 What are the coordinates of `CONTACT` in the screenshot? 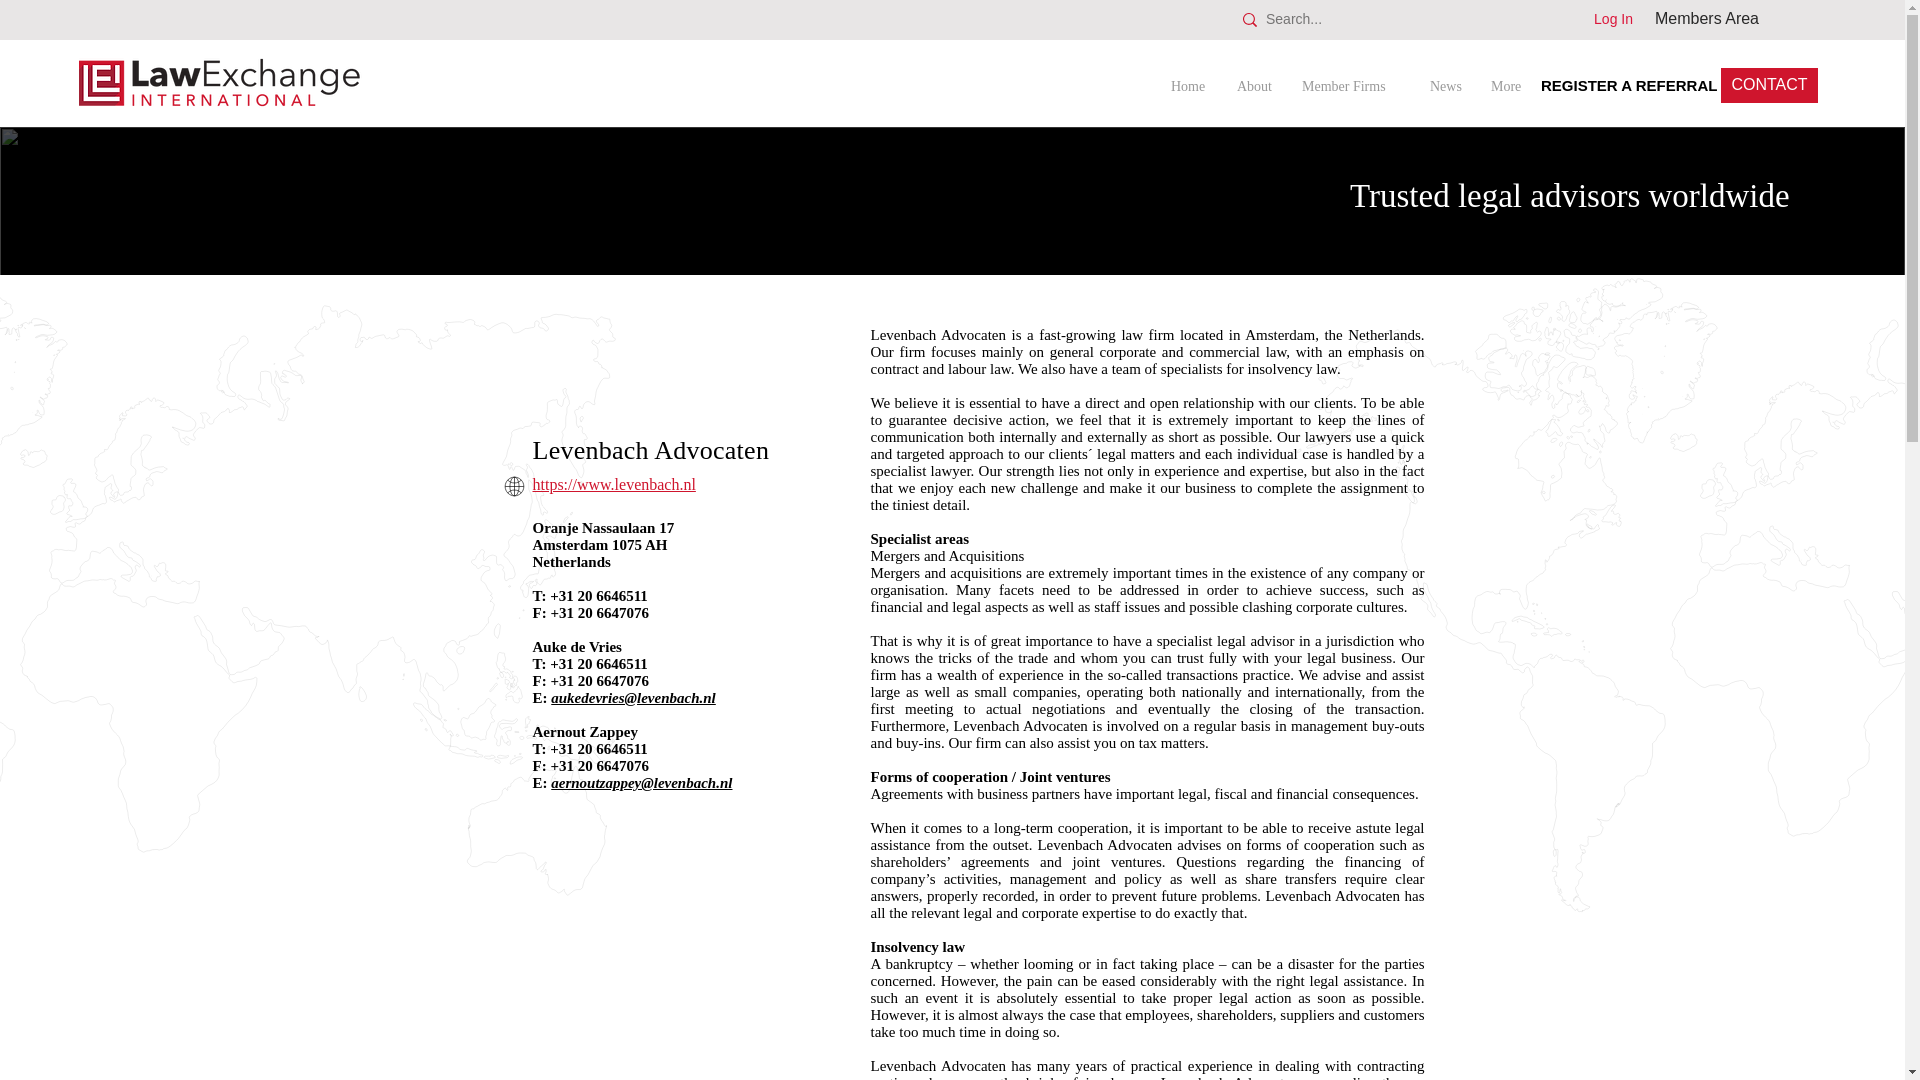 It's located at (1769, 85).